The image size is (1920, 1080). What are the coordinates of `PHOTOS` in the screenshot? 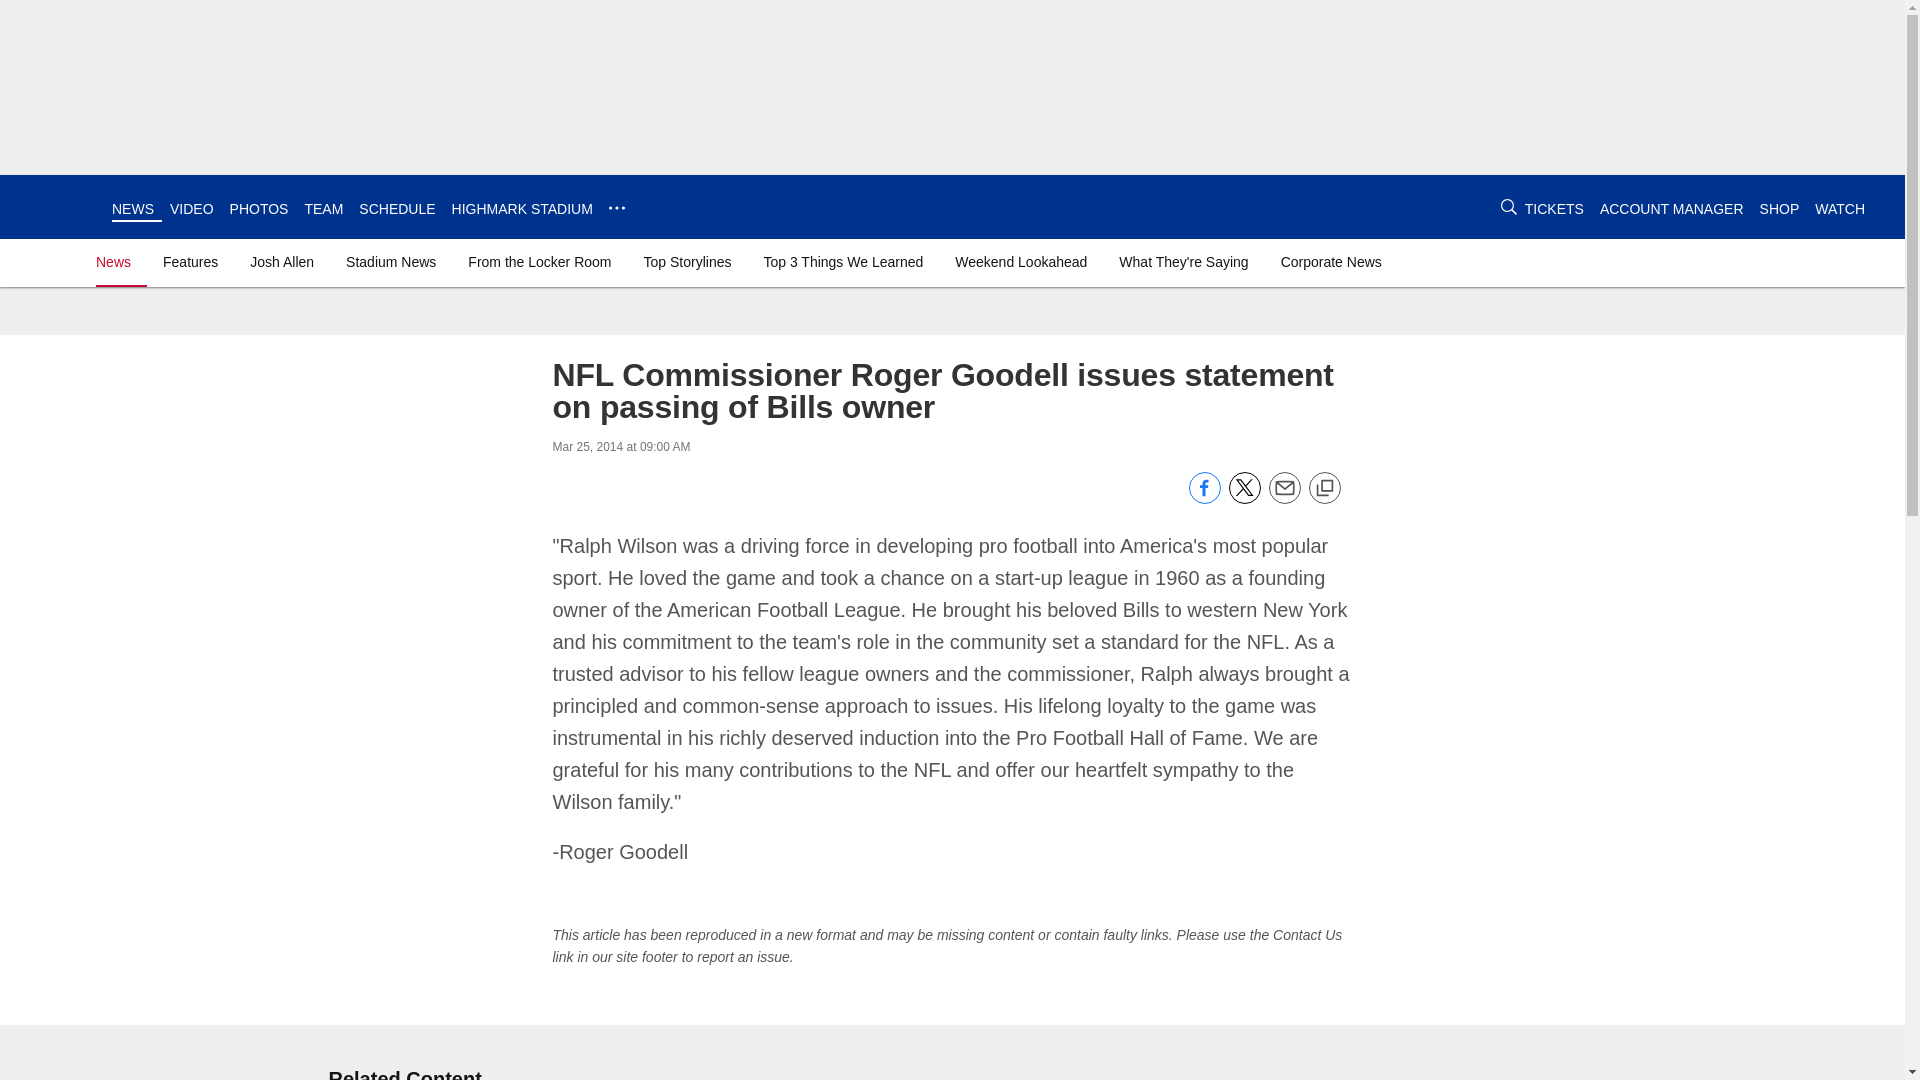 It's located at (260, 208).